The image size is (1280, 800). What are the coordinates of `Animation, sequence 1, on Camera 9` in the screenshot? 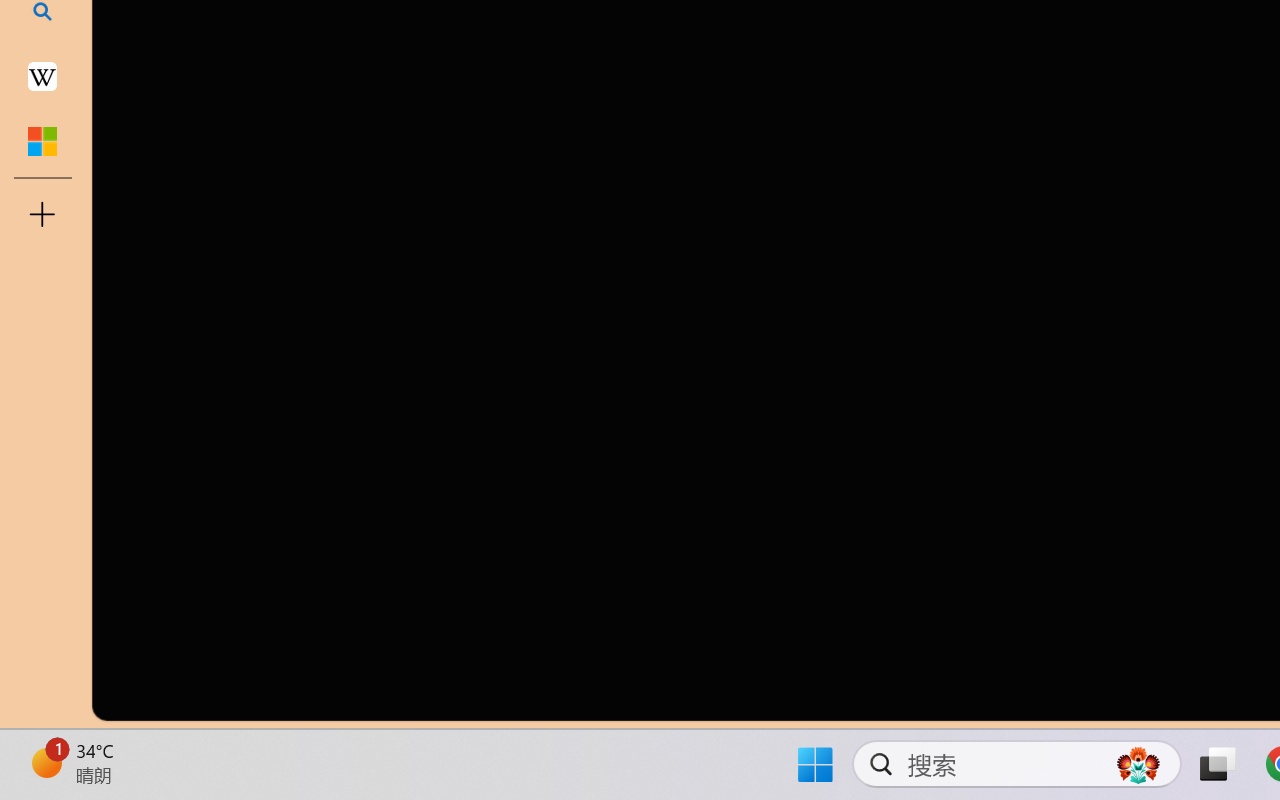 It's located at (1267, 142).